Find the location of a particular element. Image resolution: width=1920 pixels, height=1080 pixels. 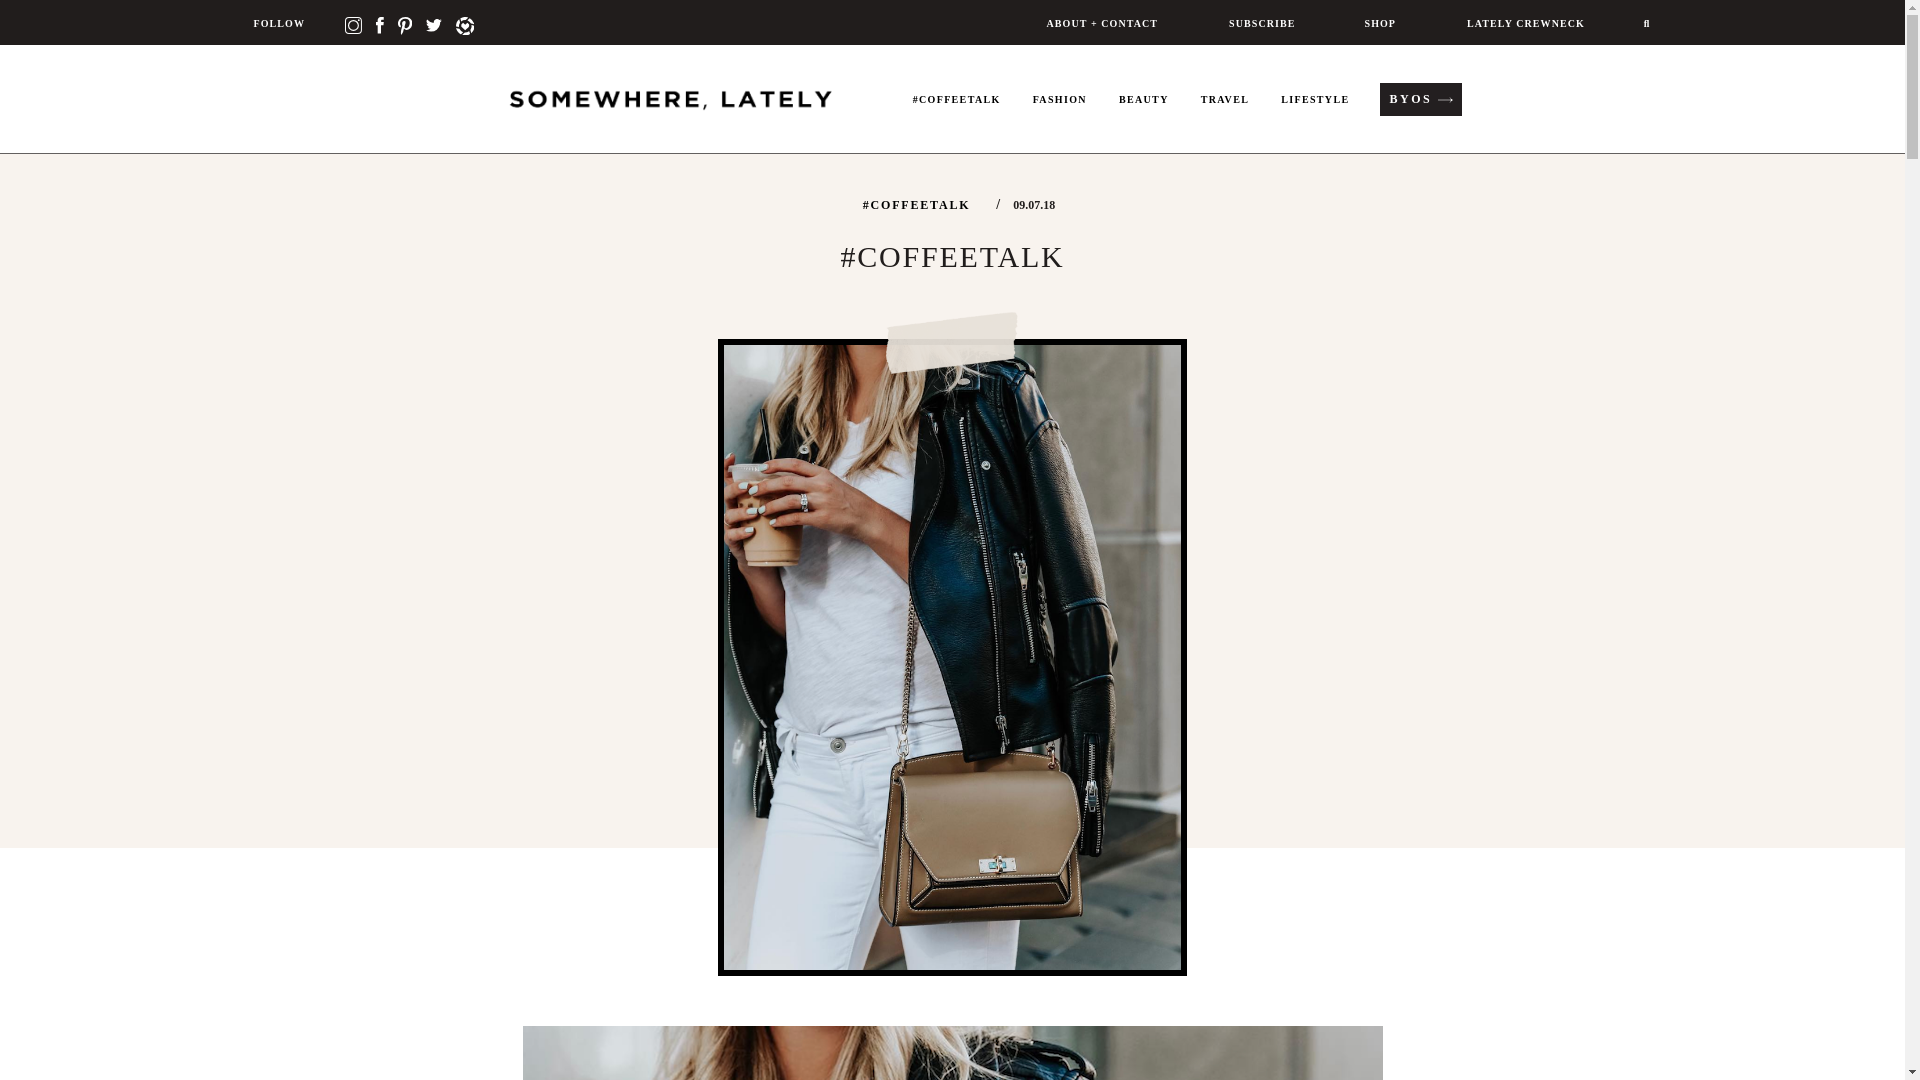

ENTER is located at coordinates (1237, 294).